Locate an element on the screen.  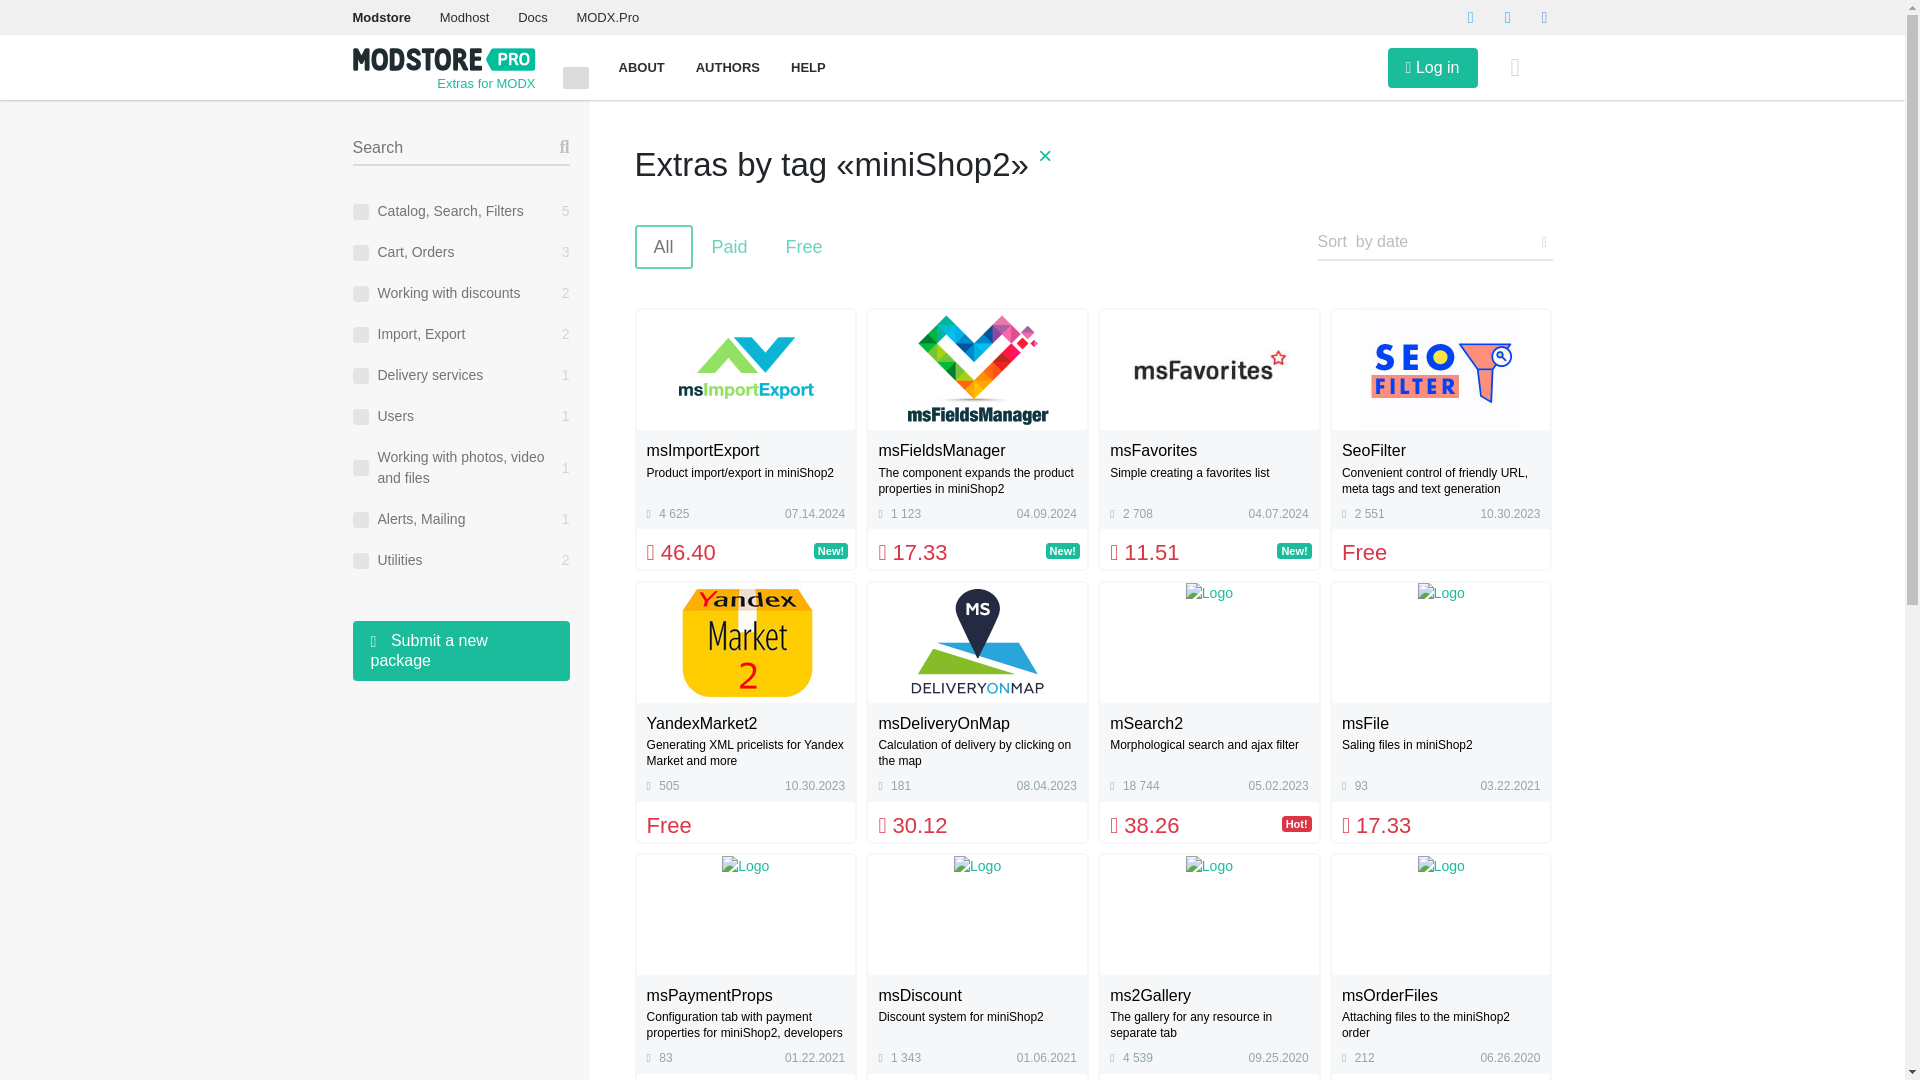
AUTHORS is located at coordinates (728, 67).